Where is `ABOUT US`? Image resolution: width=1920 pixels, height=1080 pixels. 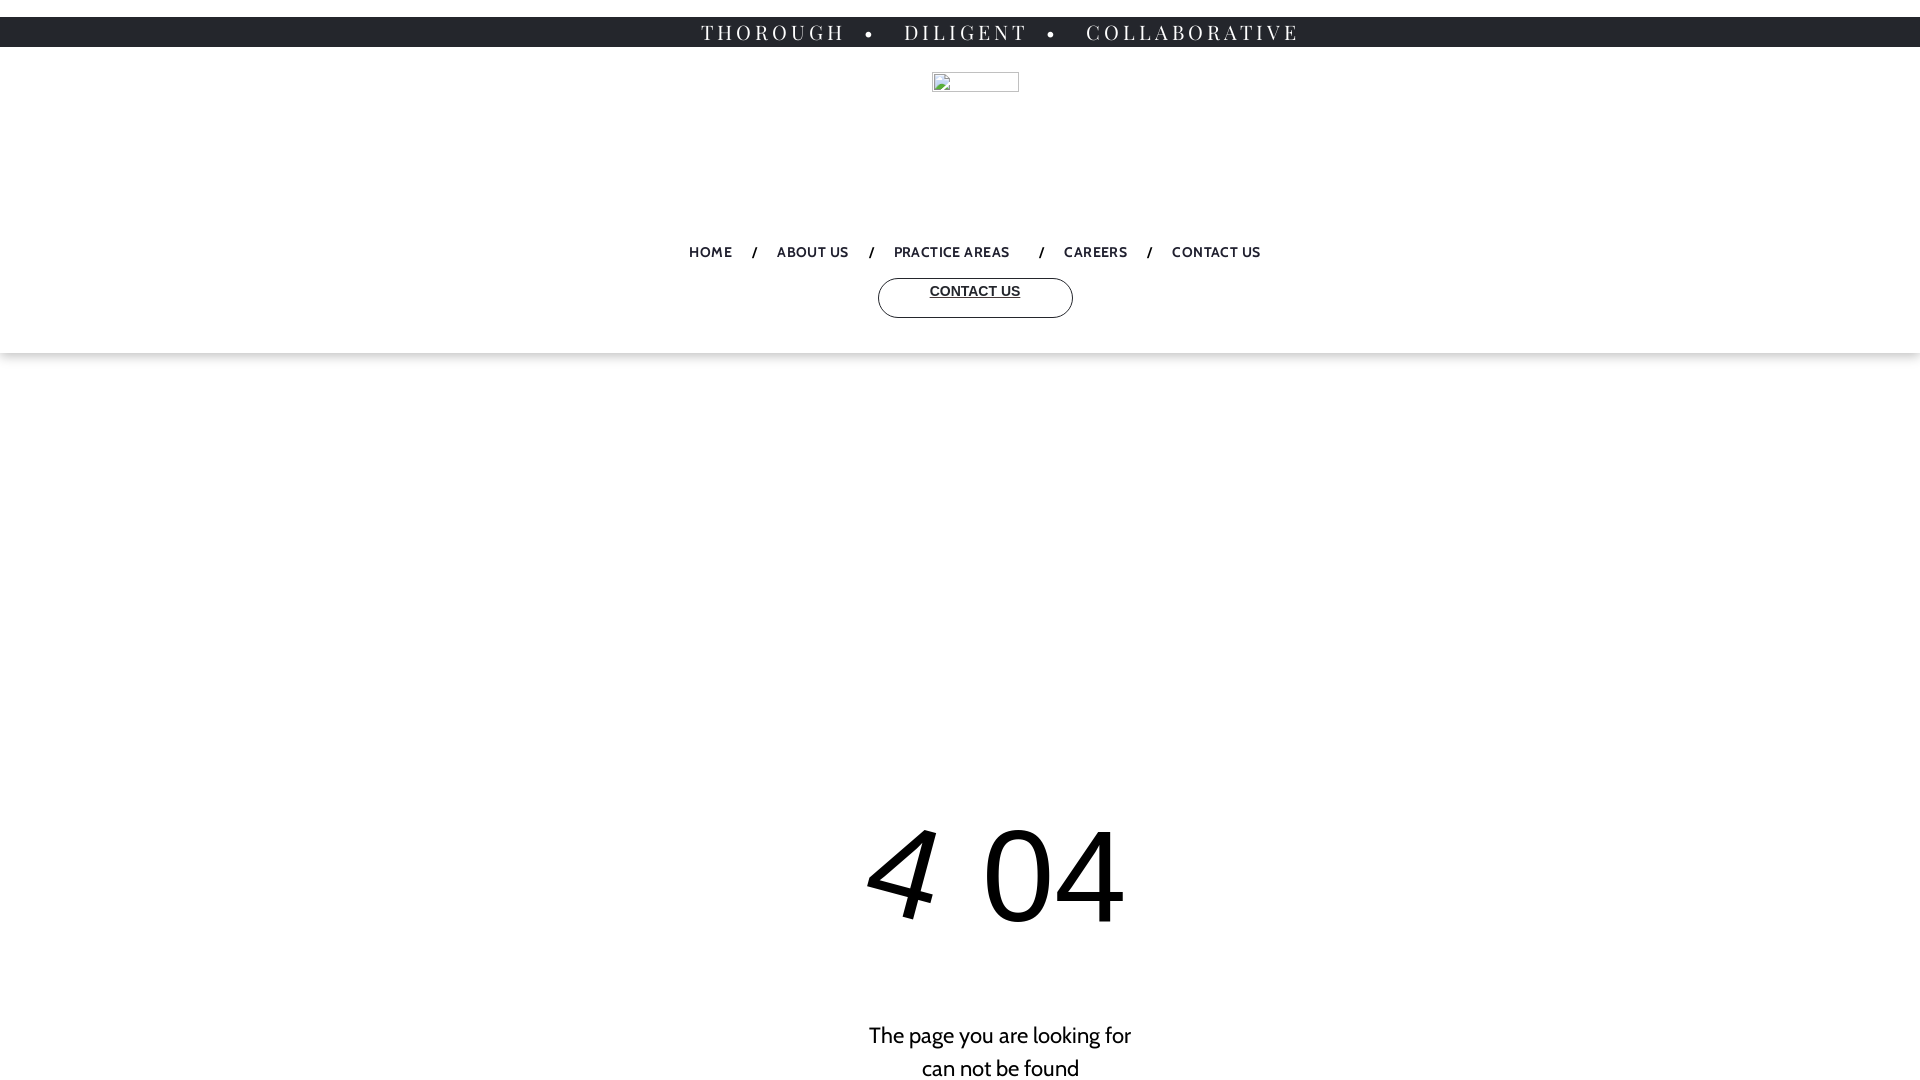 ABOUT US is located at coordinates (812, 252).